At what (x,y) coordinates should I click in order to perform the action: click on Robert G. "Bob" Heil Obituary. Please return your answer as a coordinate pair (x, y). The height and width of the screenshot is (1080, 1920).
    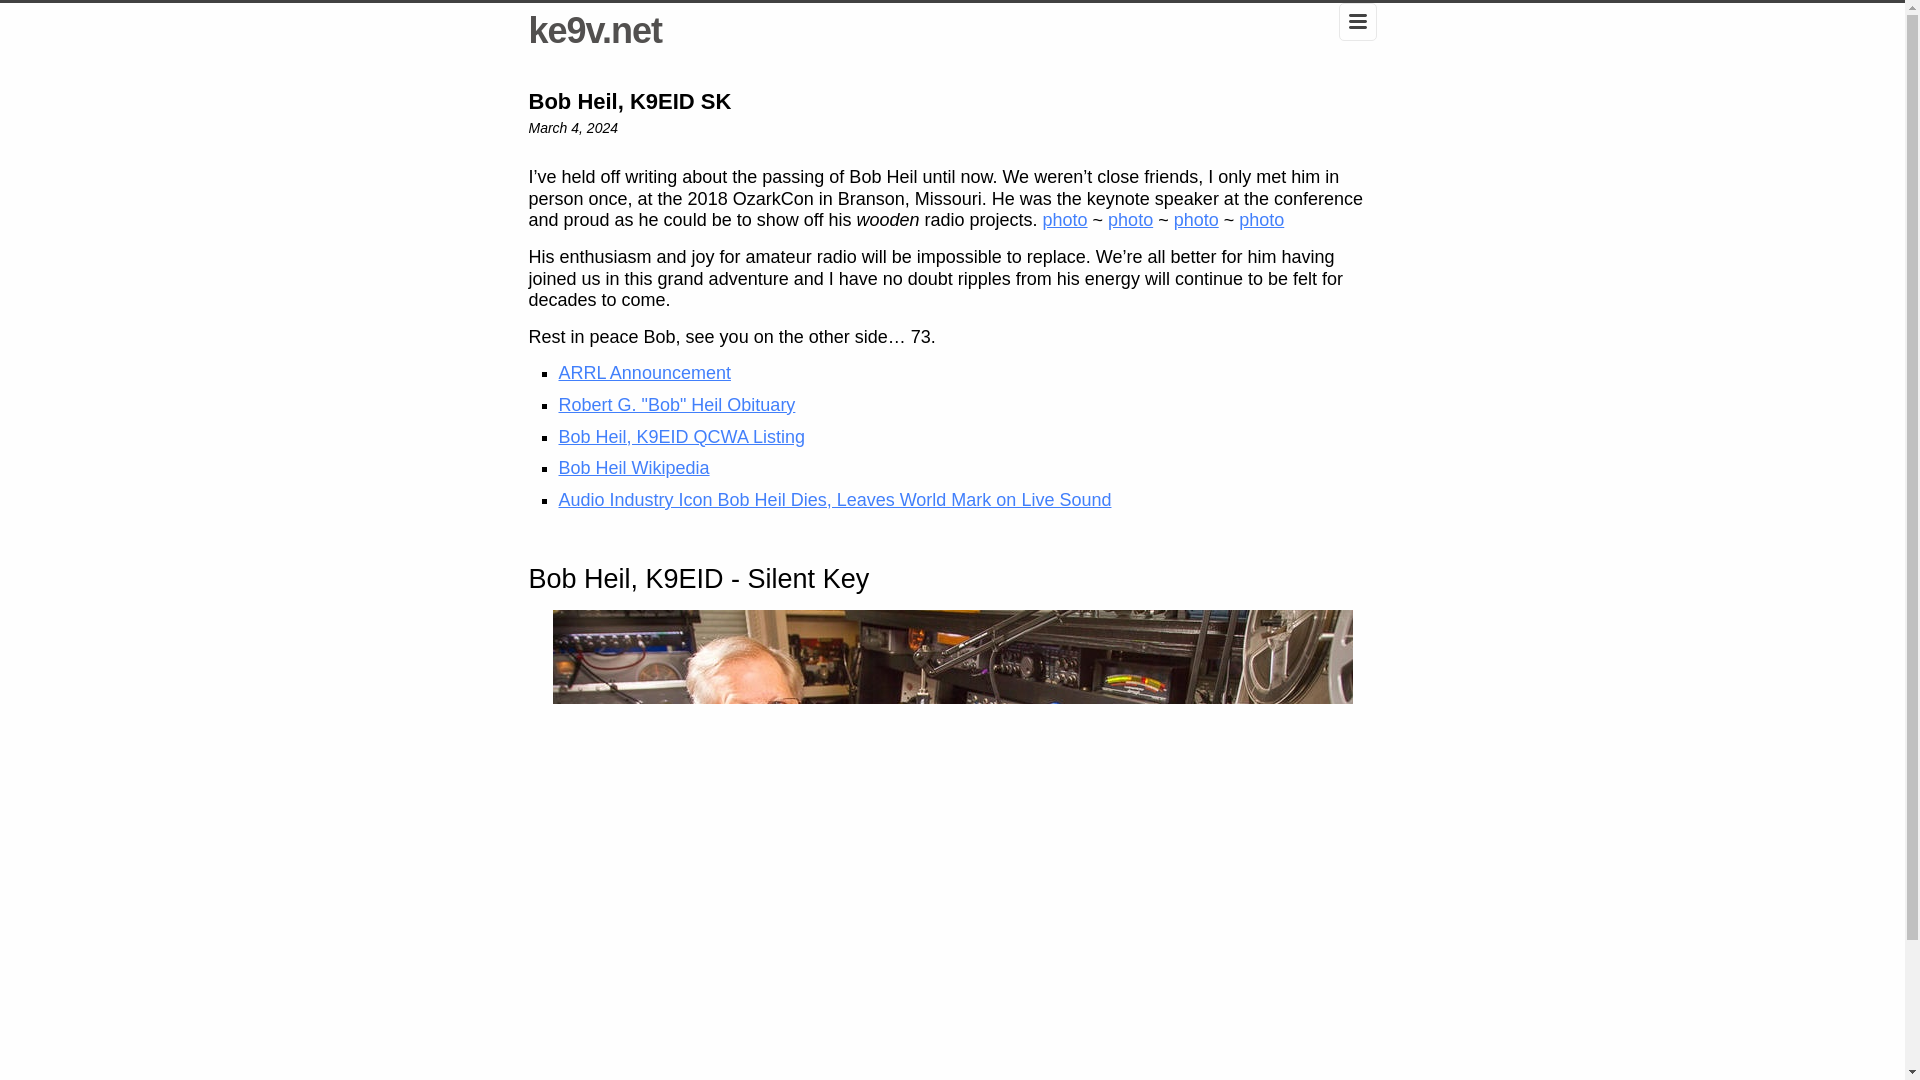
    Looking at the image, I should click on (676, 404).